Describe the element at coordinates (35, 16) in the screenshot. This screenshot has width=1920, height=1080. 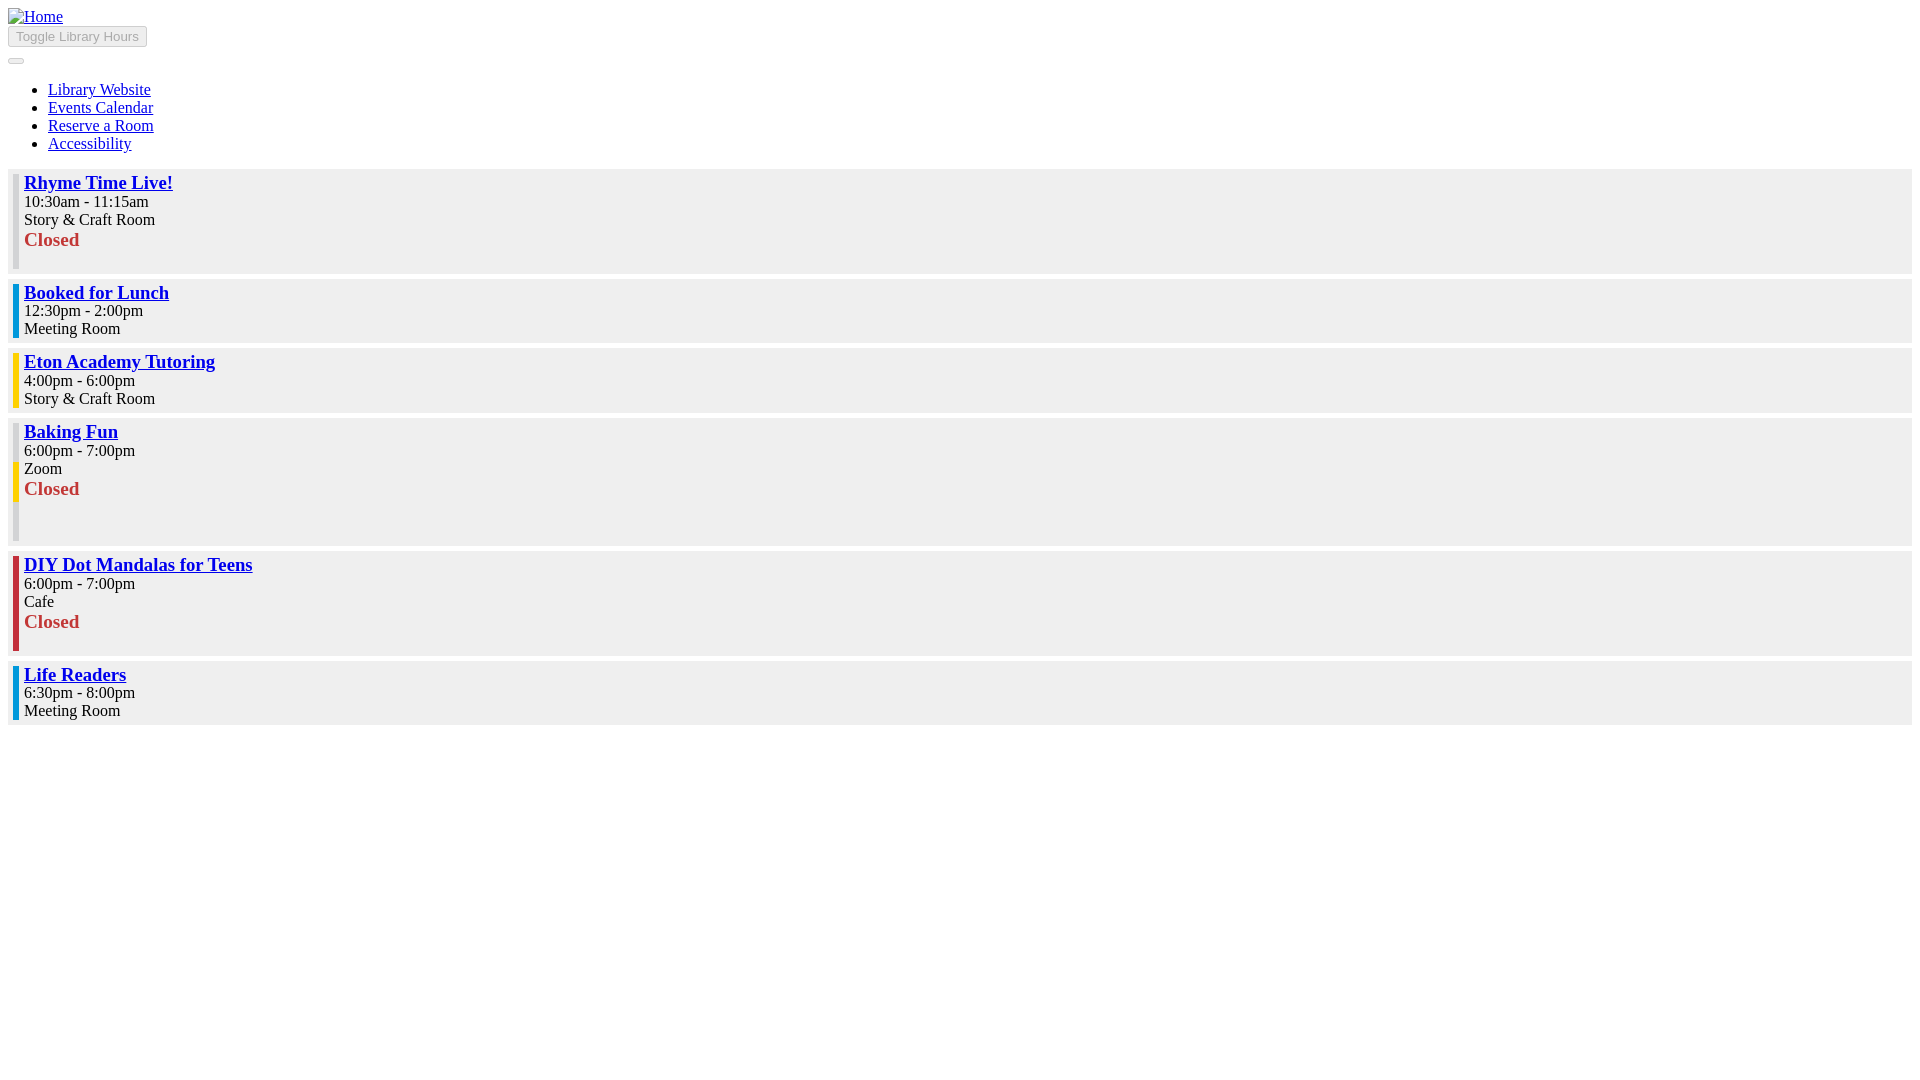
I see `Home` at that location.